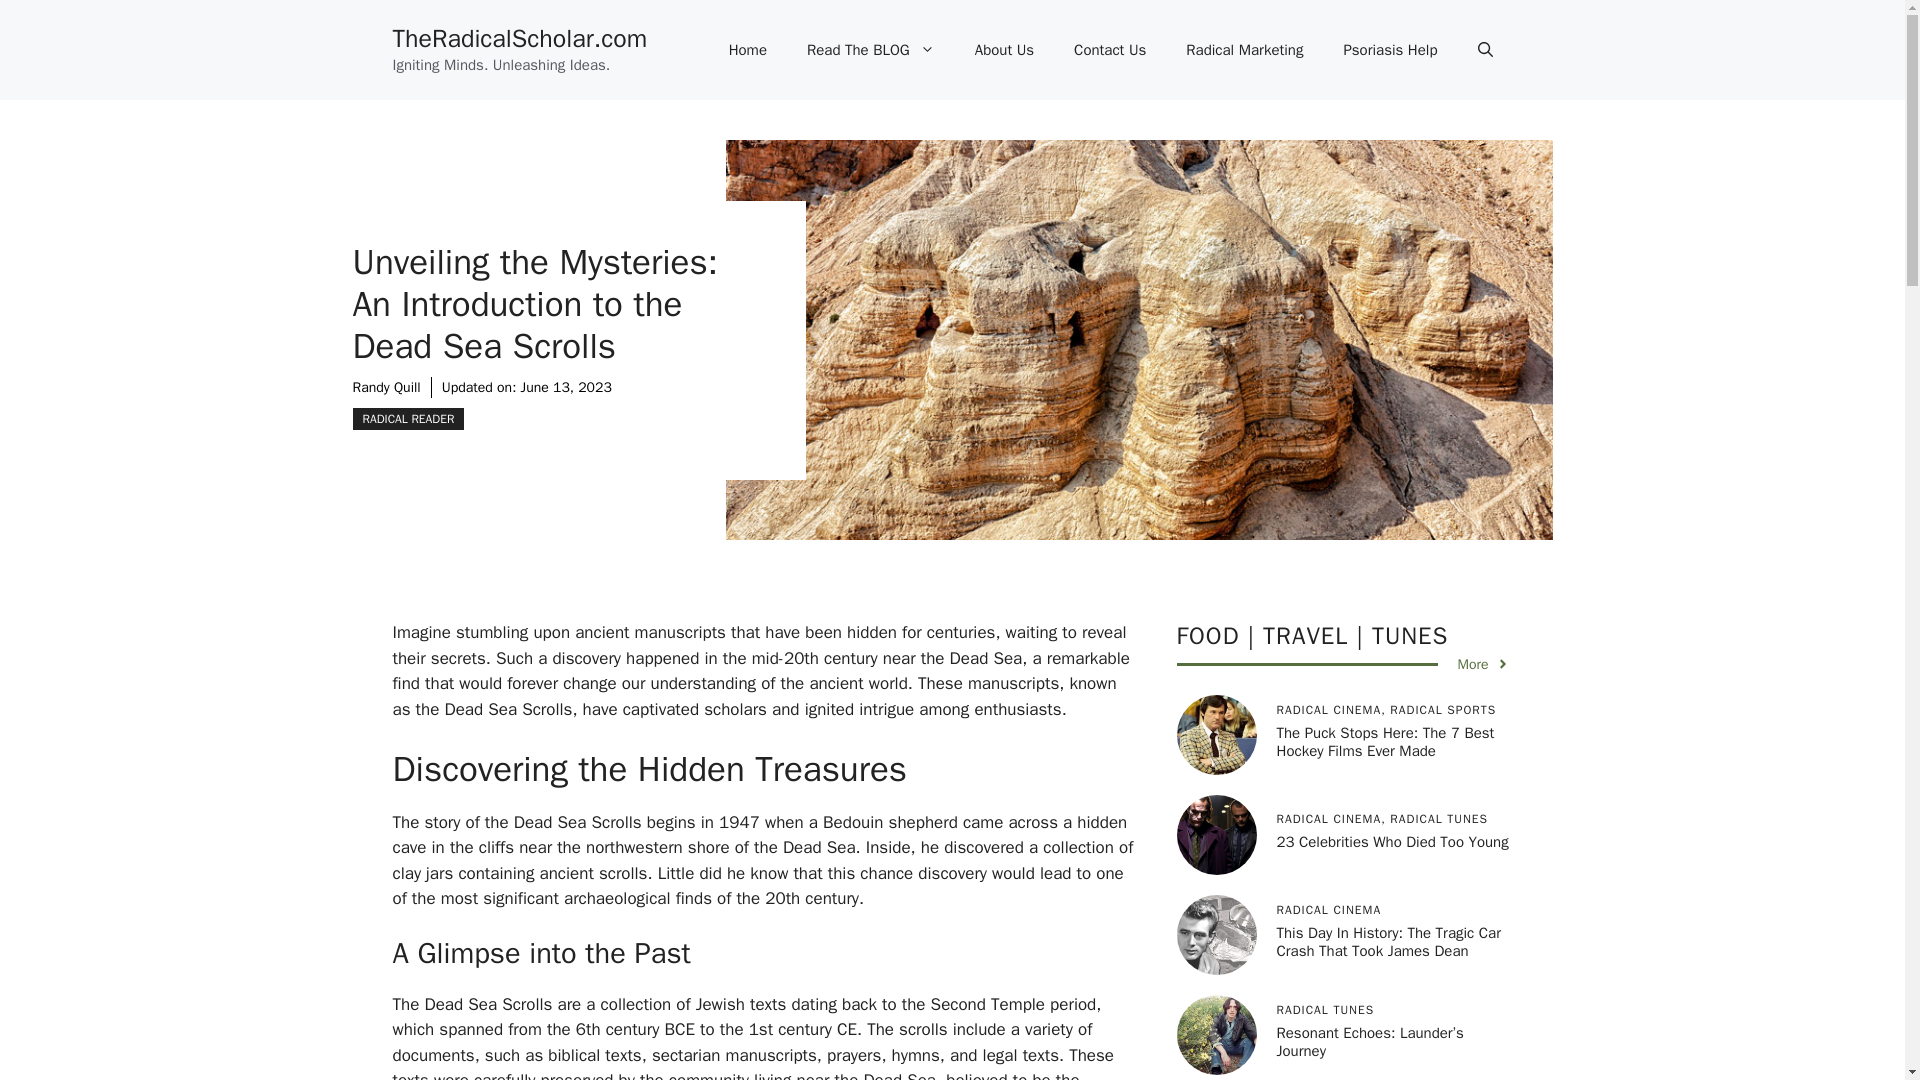 This screenshot has height=1080, width=1920. Describe the element at coordinates (1390, 50) in the screenshot. I see `Psoriasis Help` at that location.